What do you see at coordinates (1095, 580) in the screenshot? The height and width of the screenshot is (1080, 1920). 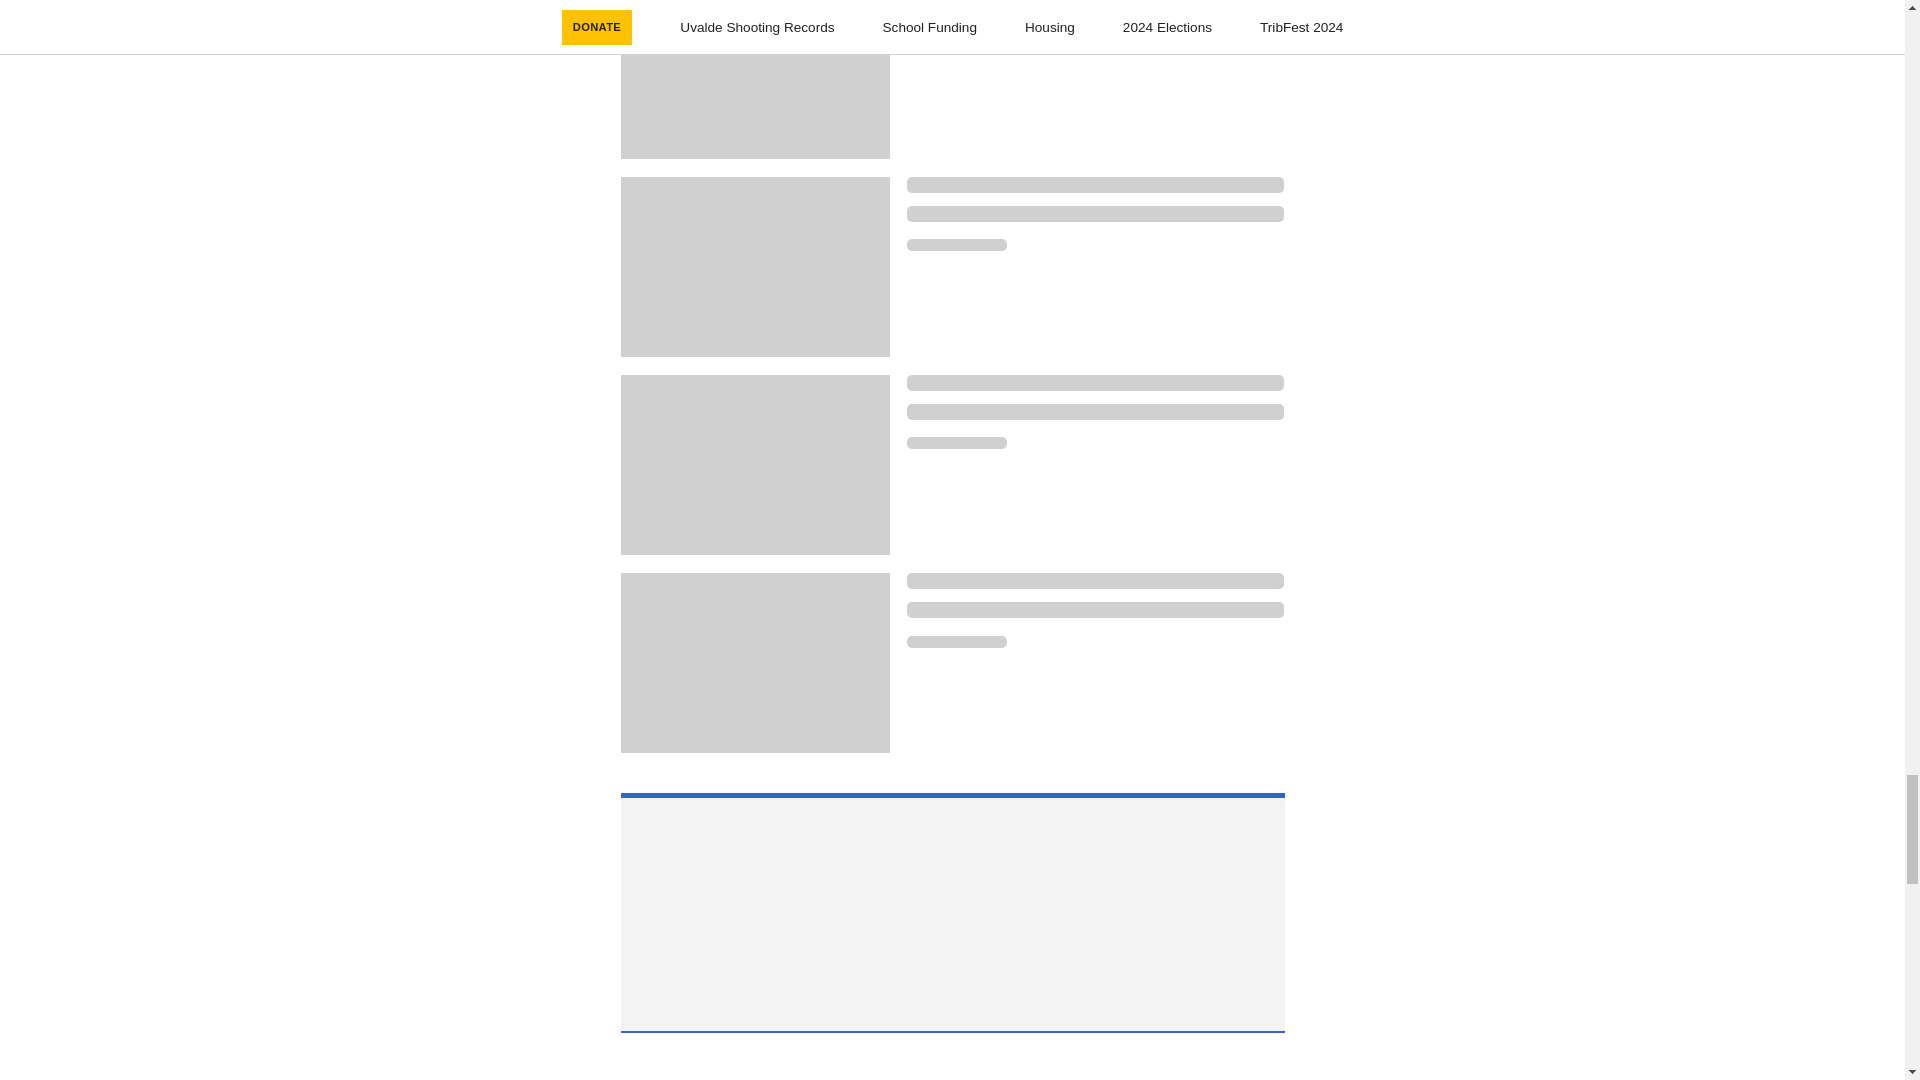 I see `Loading indicator` at bounding box center [1095, 580].